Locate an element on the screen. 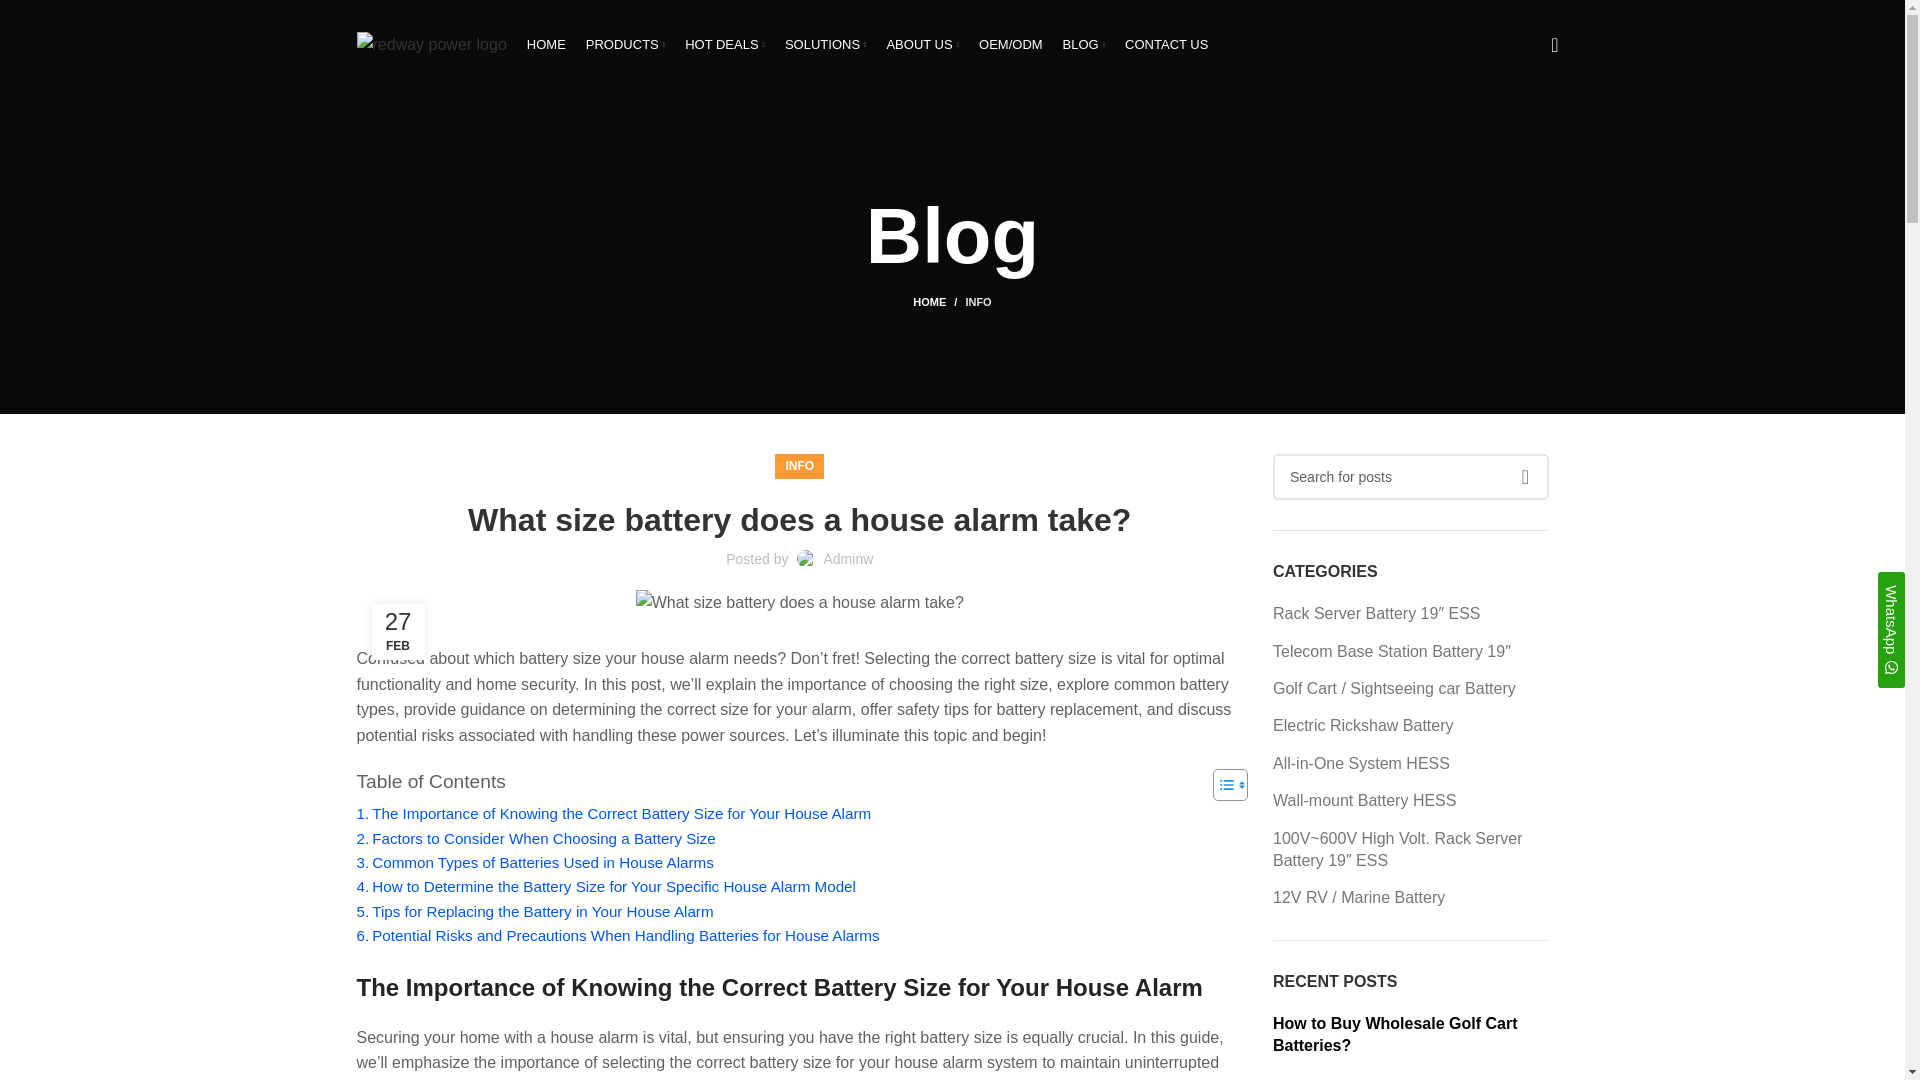 This screenshot has width=1920, height=1080. PRODUCTS is located at coordinates (624, 44).